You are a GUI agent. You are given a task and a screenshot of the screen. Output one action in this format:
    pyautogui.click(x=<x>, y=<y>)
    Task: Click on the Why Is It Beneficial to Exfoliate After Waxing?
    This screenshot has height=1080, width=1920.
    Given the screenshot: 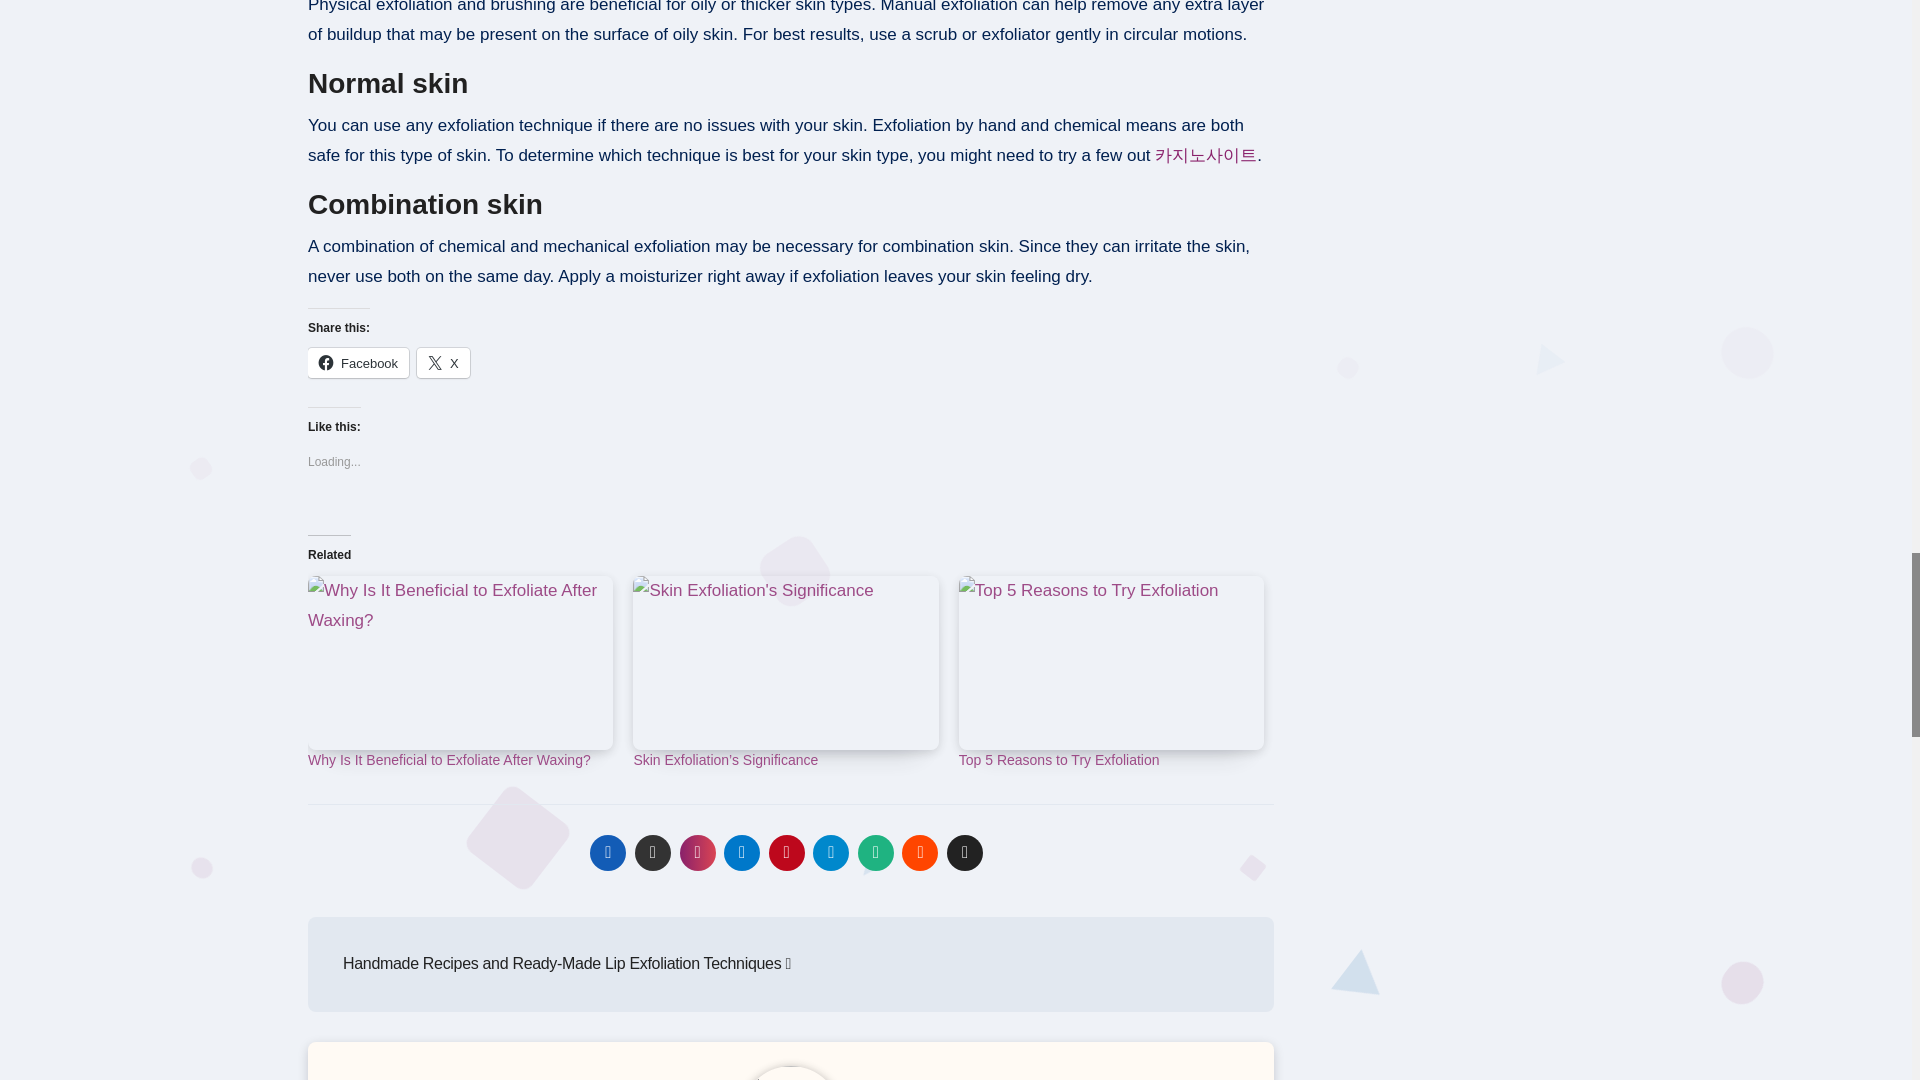 What is the action you would take?
    pyautogui.click(x=460, y=662)
    